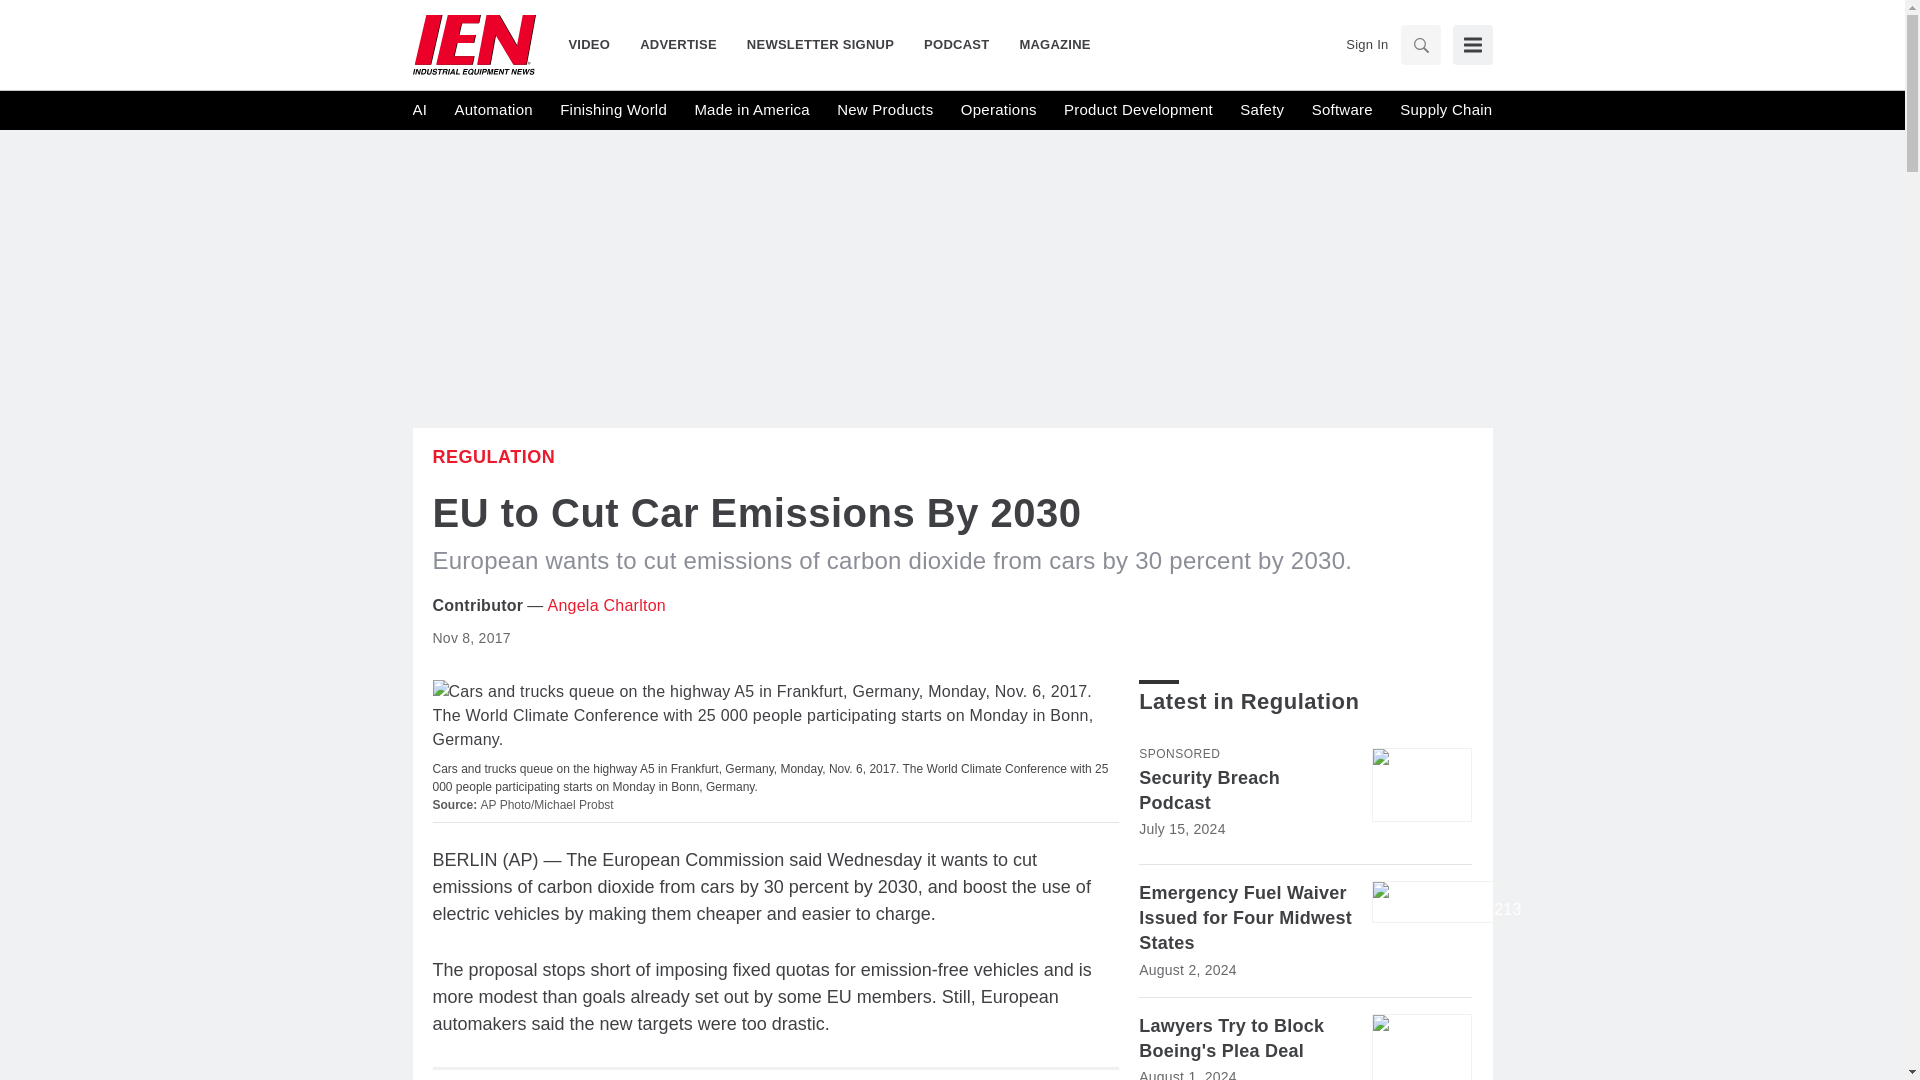  I want to click on New Products, so click(885, 110).